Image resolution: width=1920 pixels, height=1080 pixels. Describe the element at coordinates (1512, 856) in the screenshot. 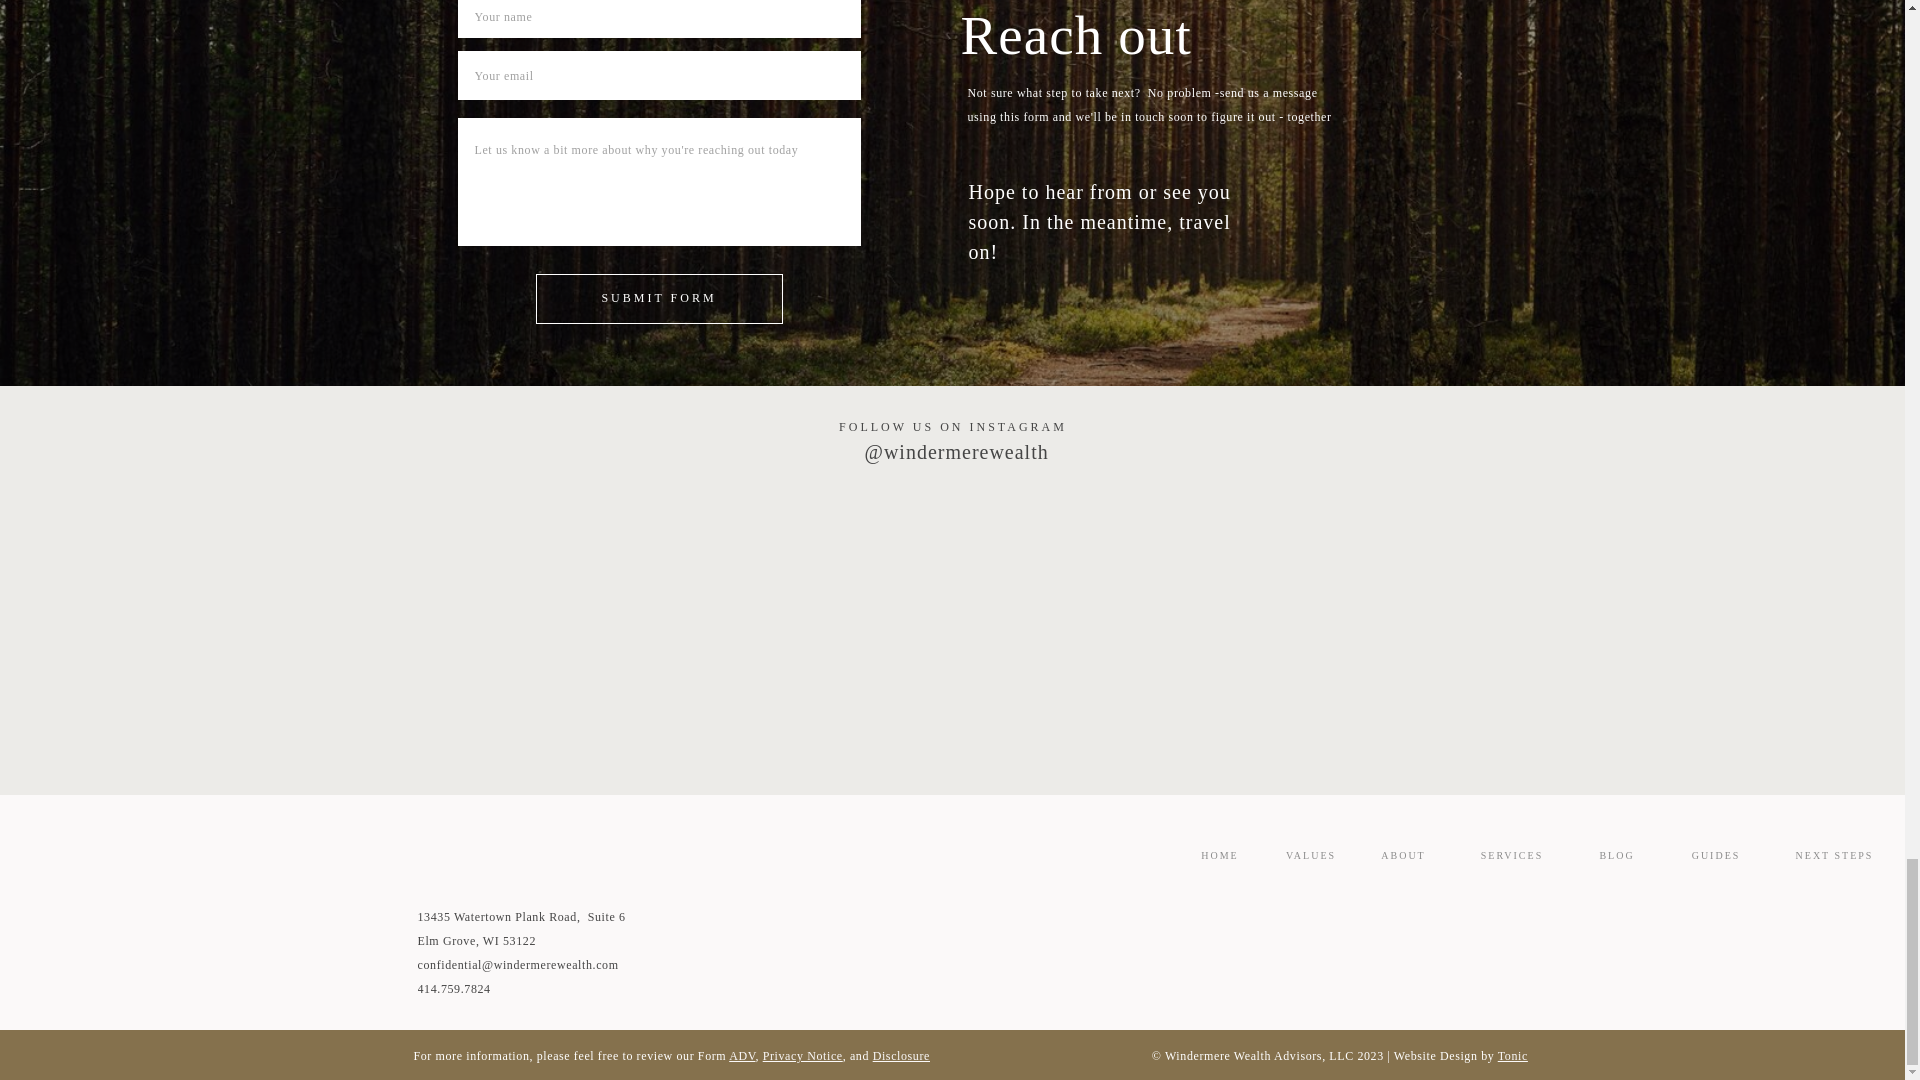

I see `SERVICES` at that location.